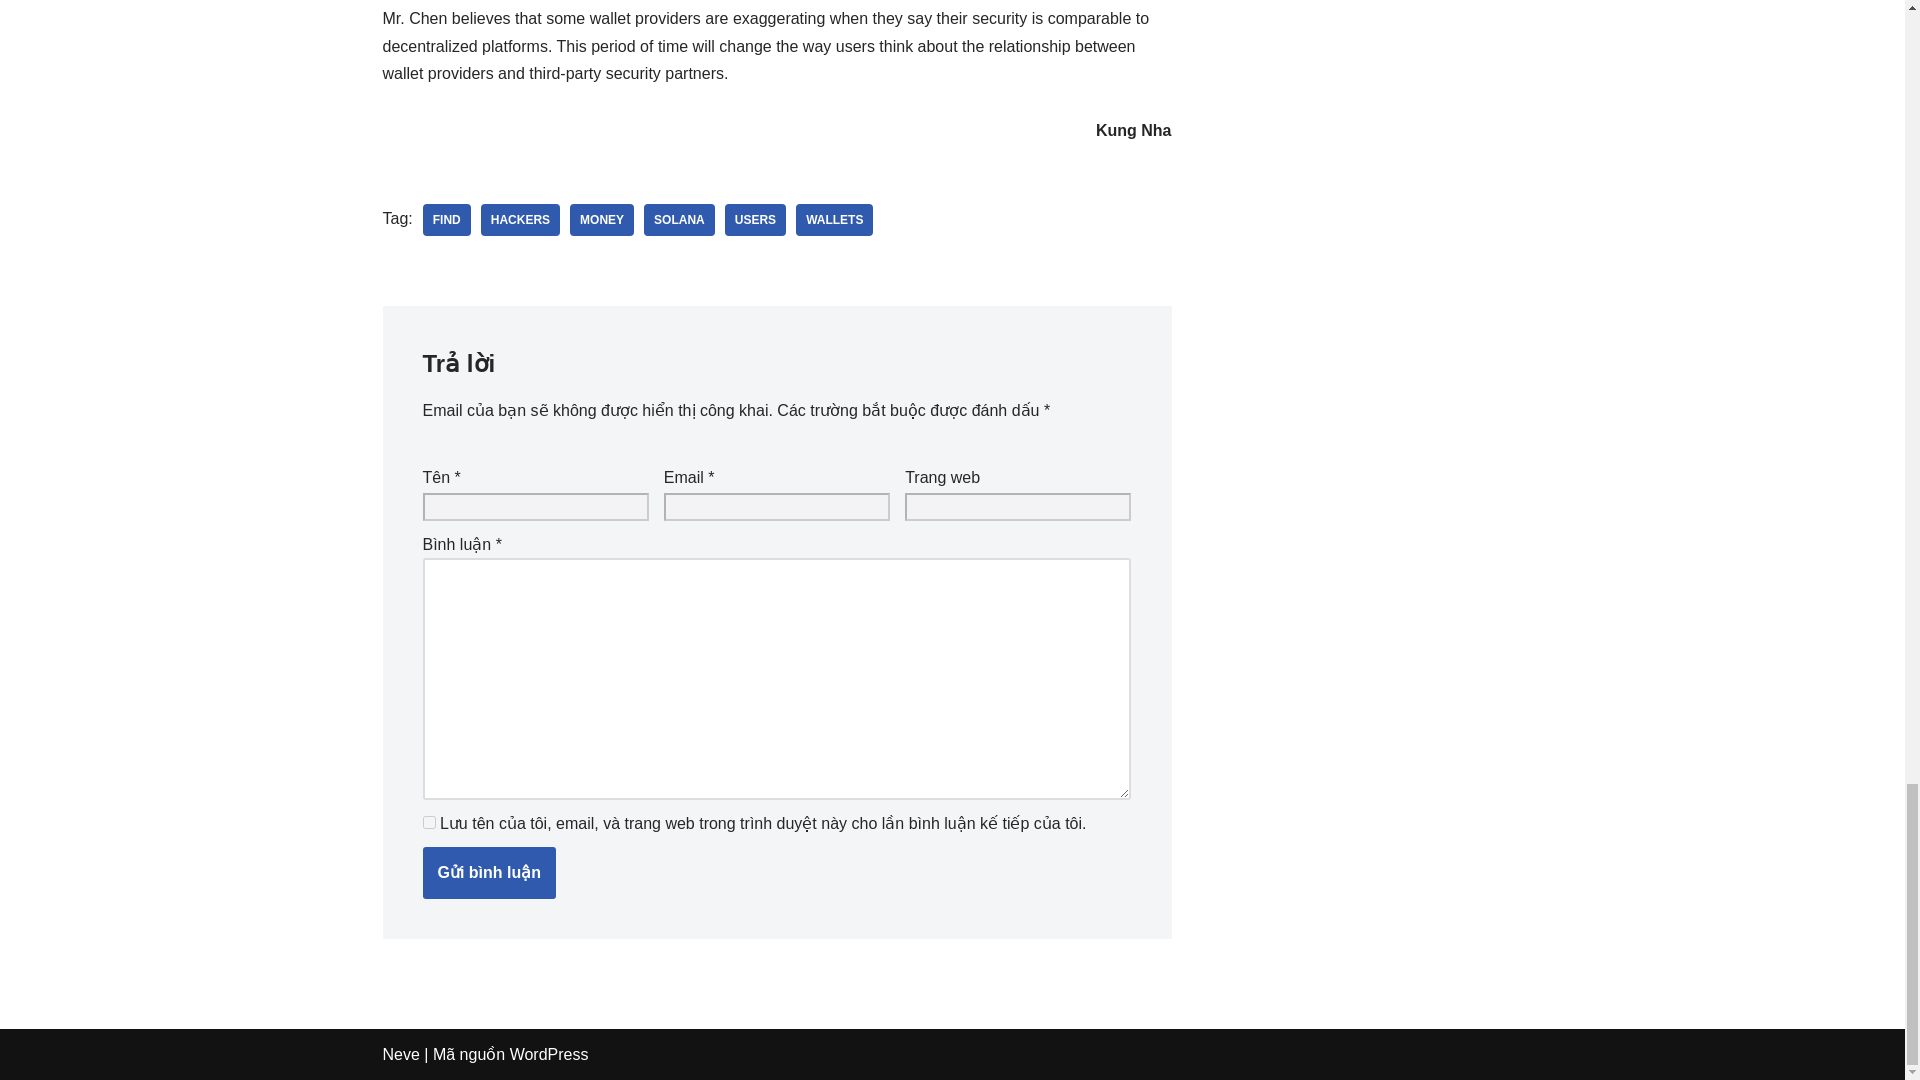 The height and width of the screenshot is (1080, 1920). What do you see at coordinates (755, 220) in the screenshot?
I see `Users` at bounding box center [755, 220].